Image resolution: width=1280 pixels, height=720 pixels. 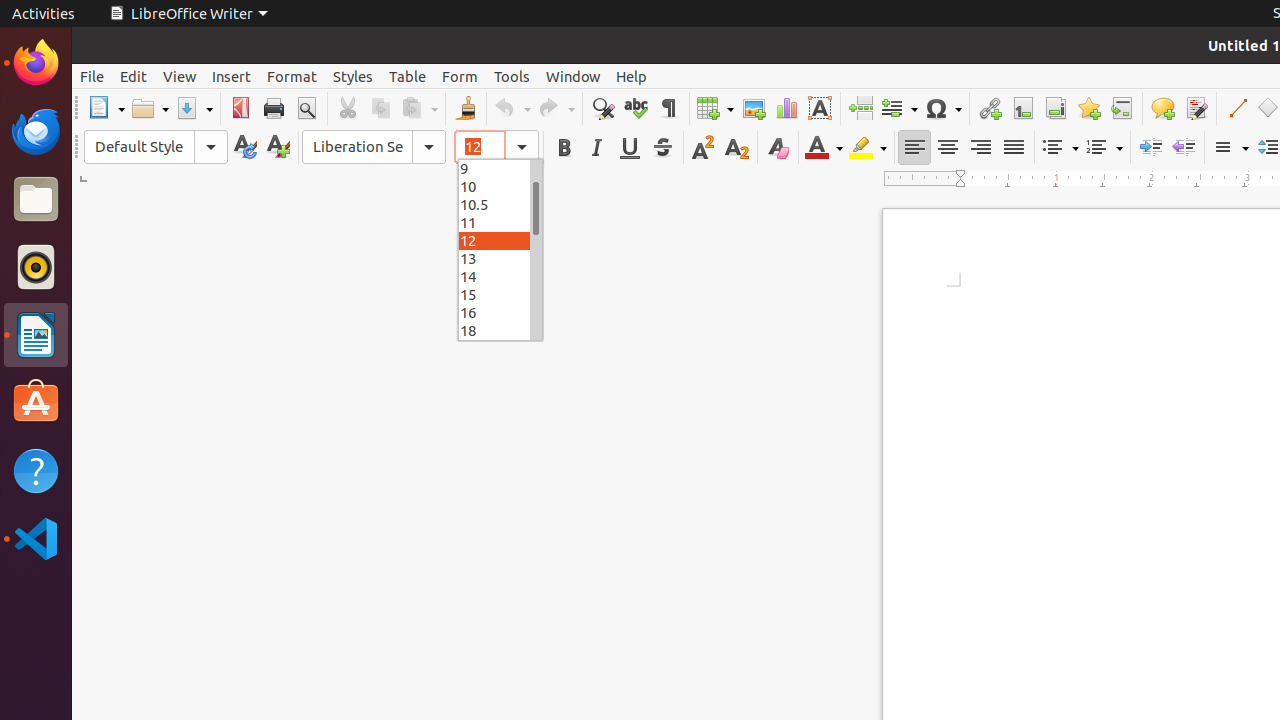 What do you see at coordinates (899, 108) in the screenshot?
I see `Field` at bounding box center [899, 108].